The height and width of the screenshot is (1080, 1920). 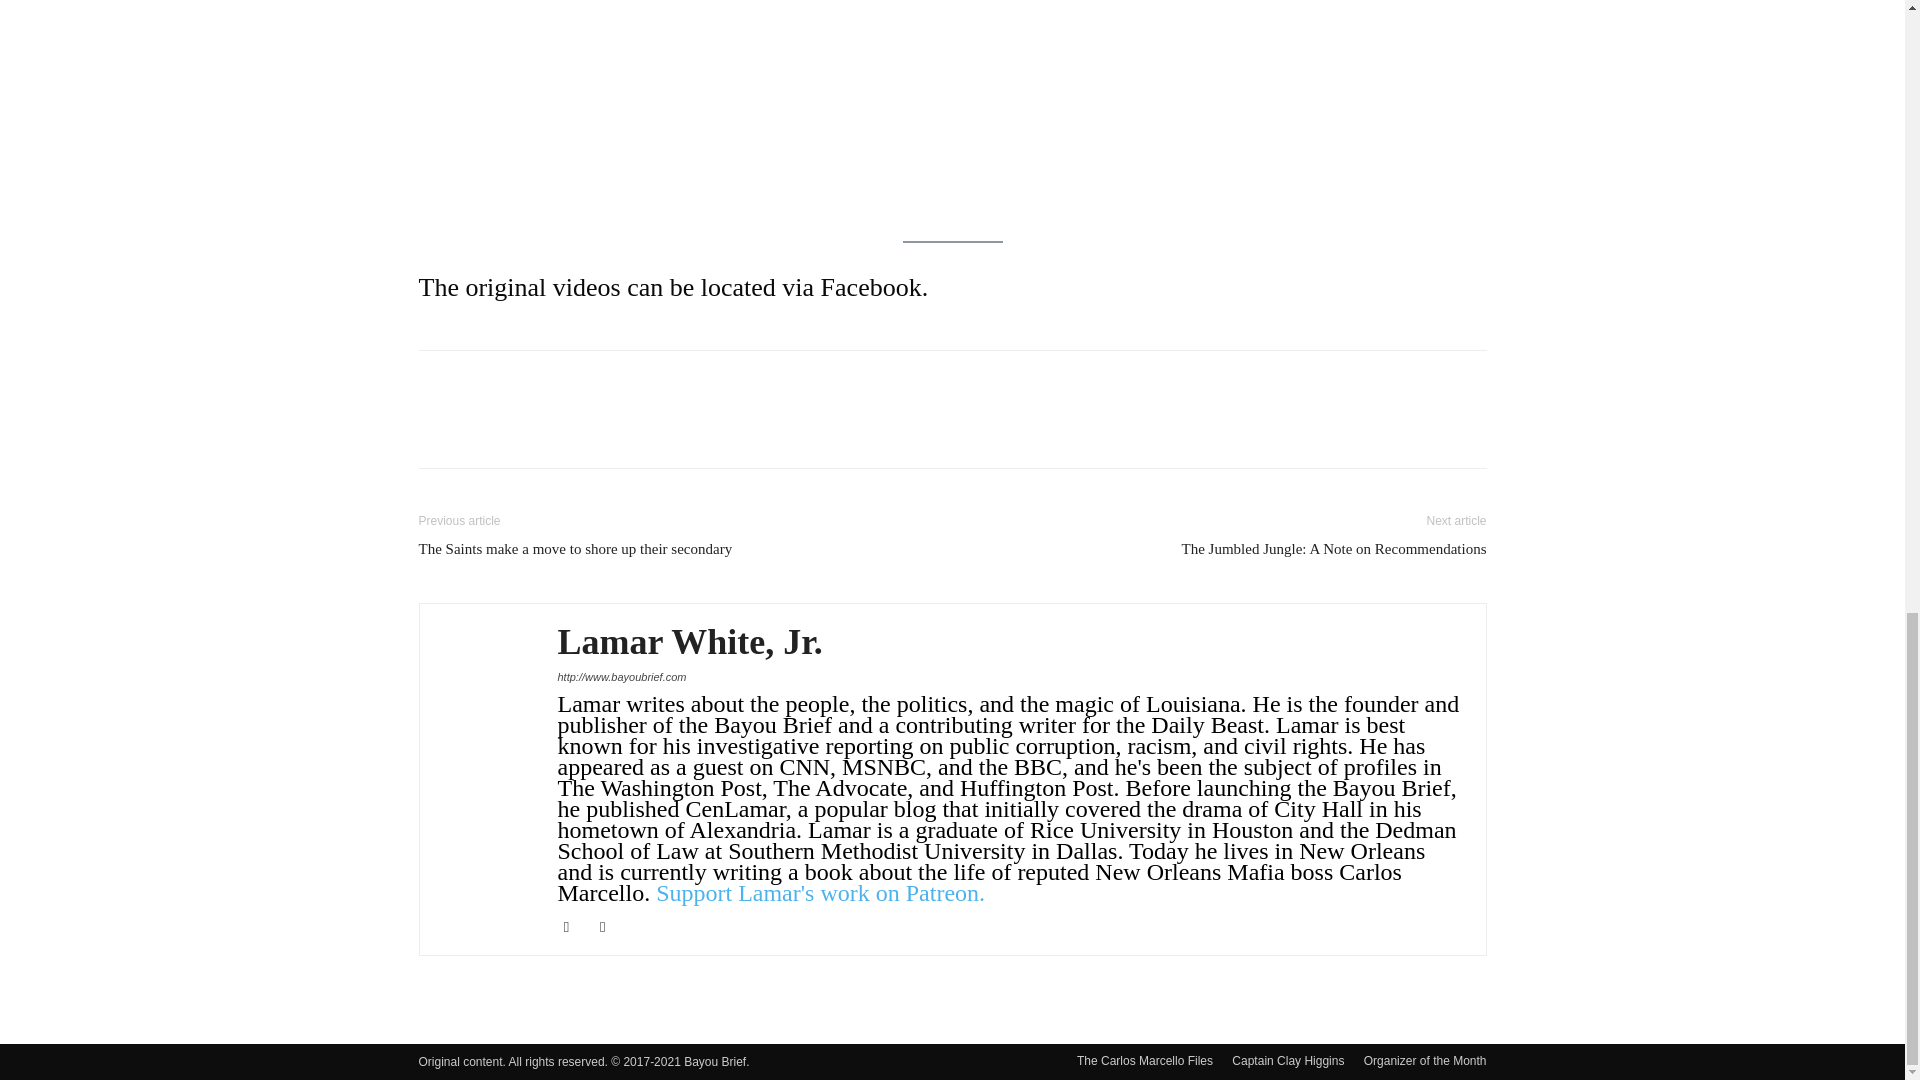 I want to click on Lamar White, Jr., so click(x=690, y=642).